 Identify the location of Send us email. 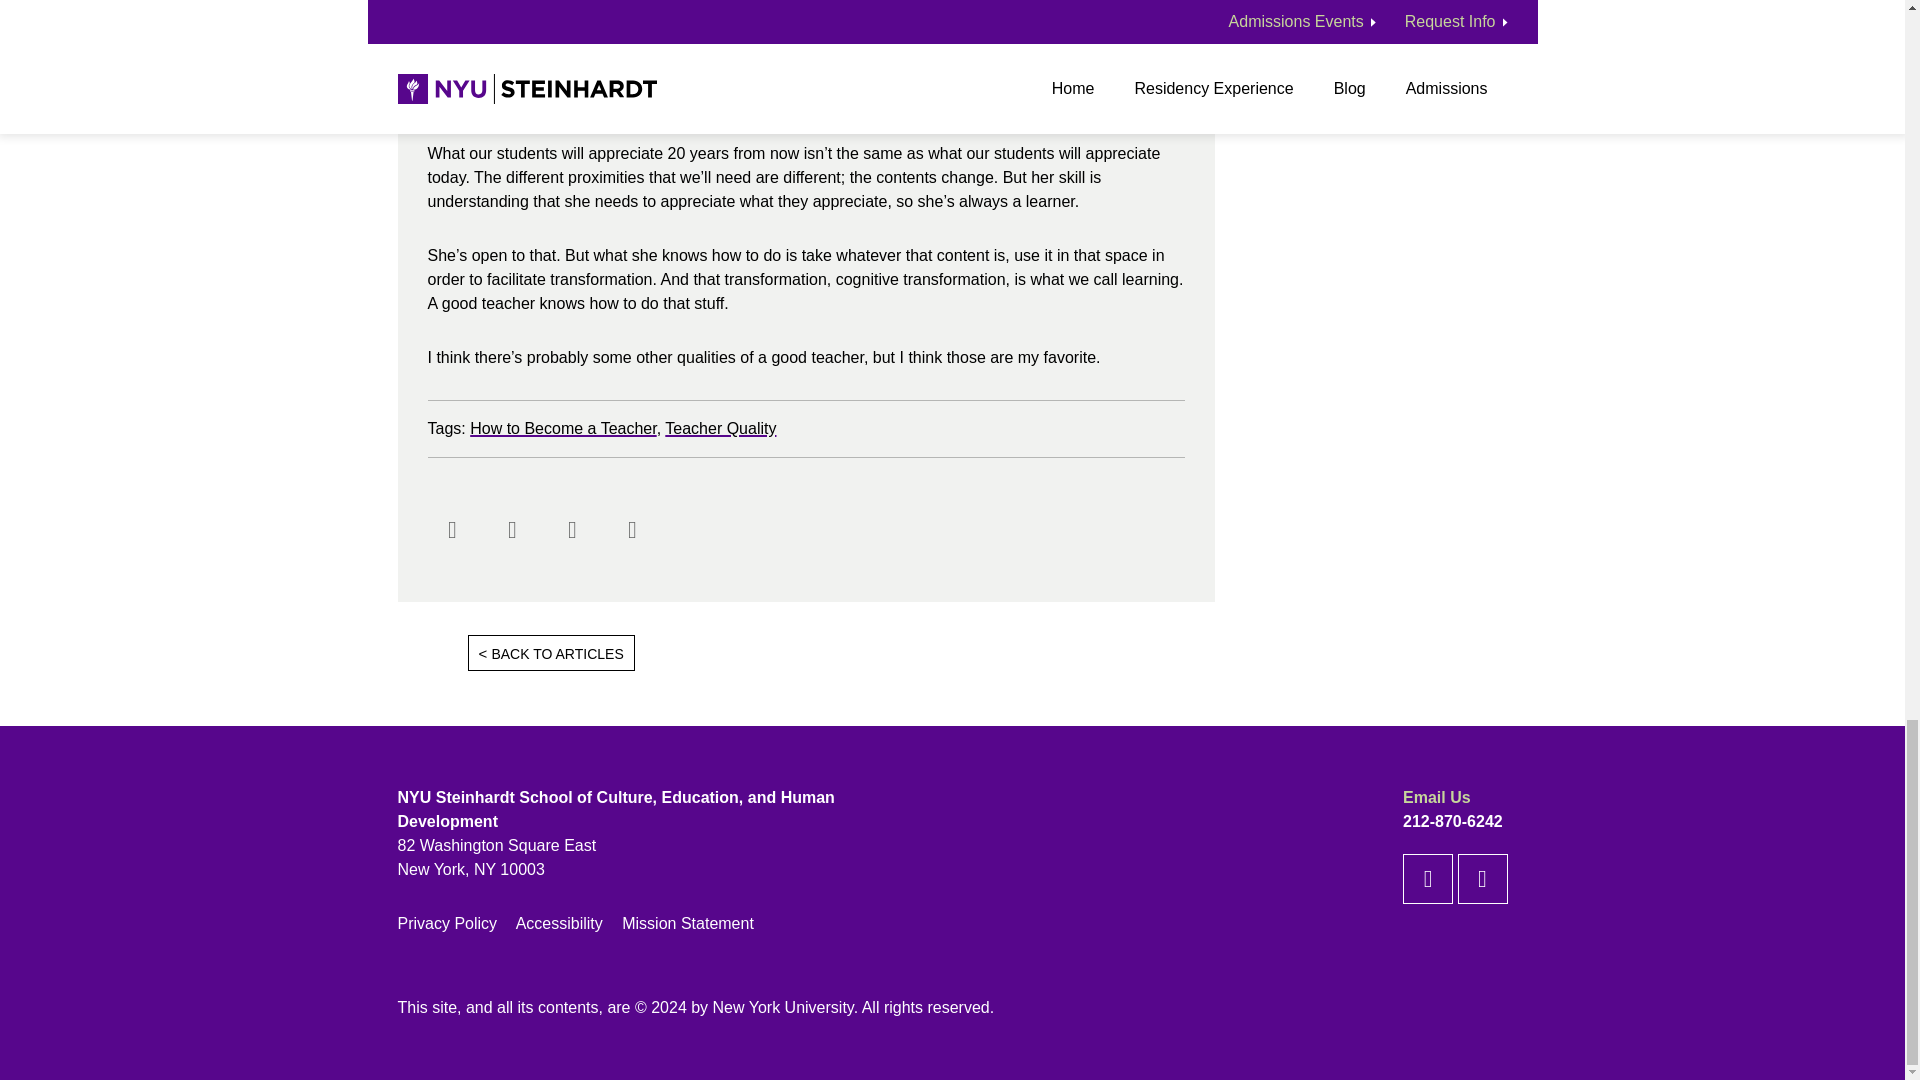
(633, 529).